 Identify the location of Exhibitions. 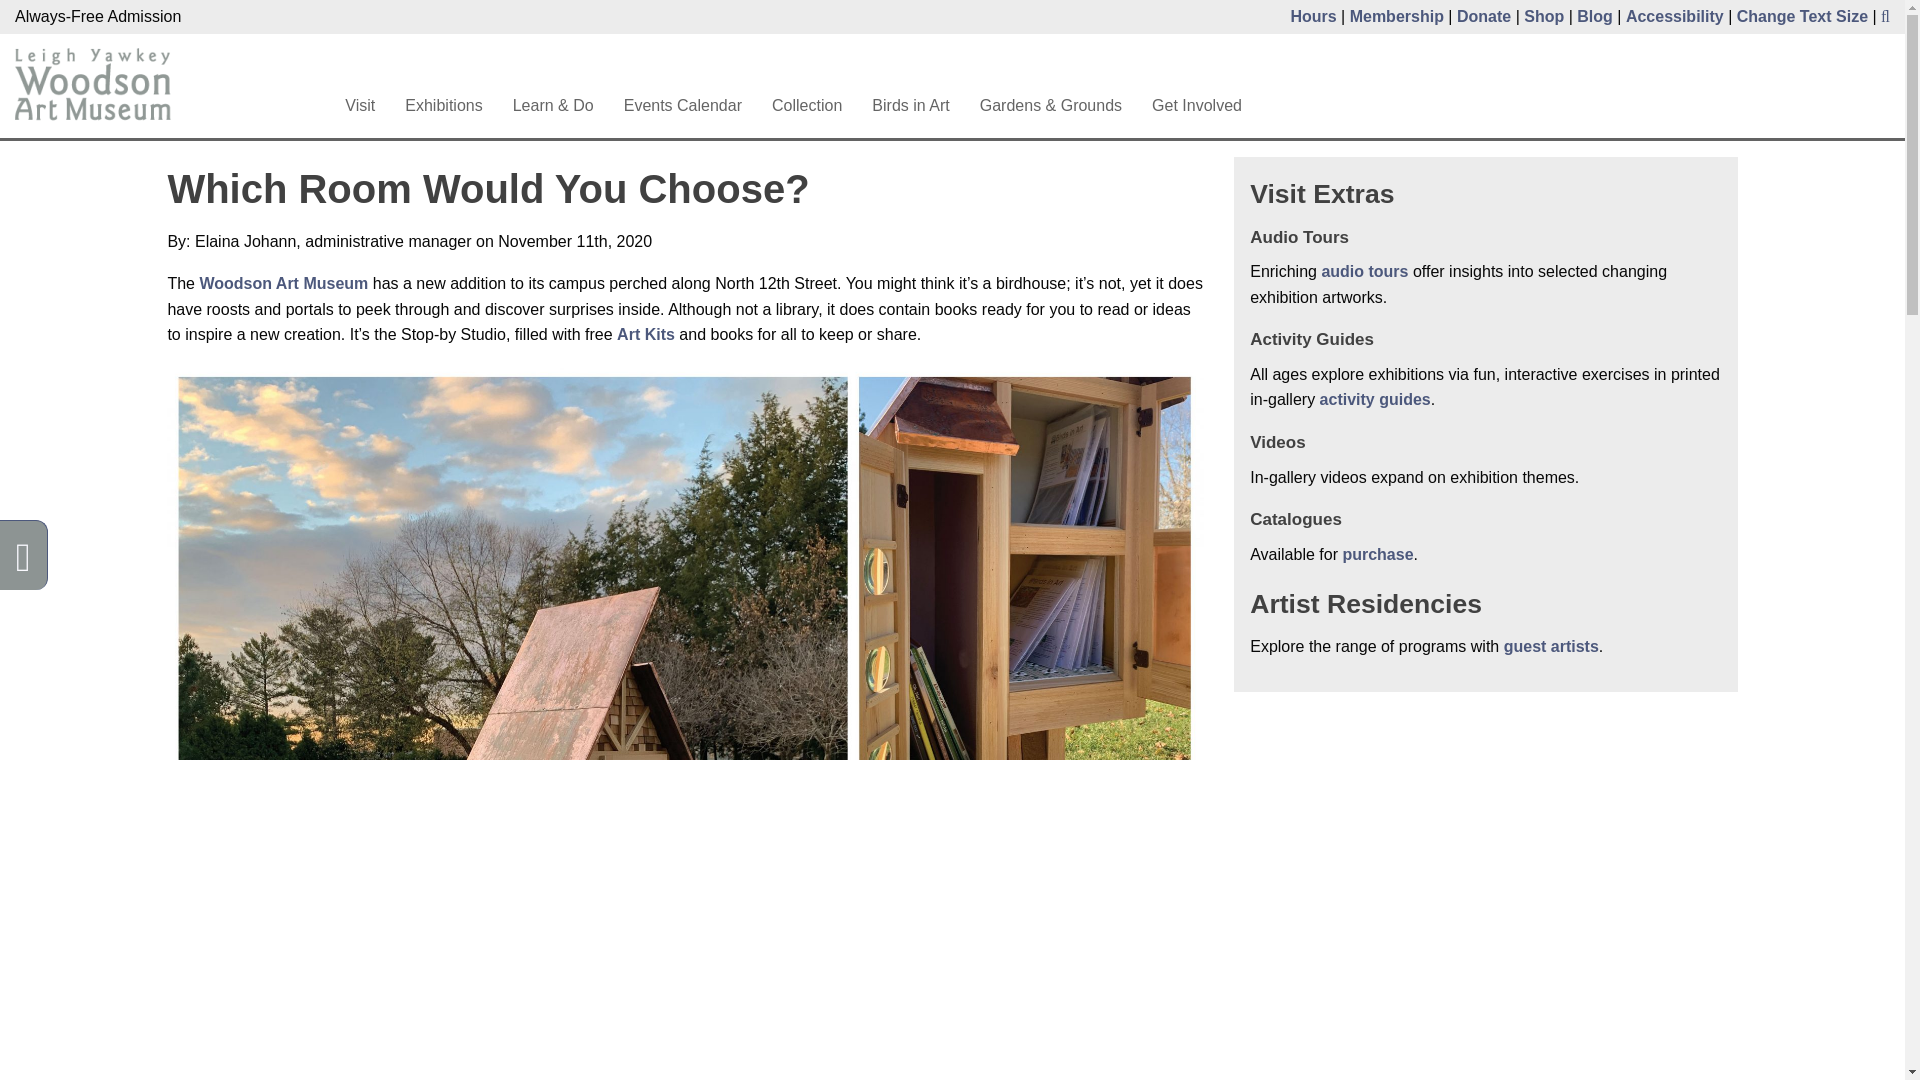
(443, 106).